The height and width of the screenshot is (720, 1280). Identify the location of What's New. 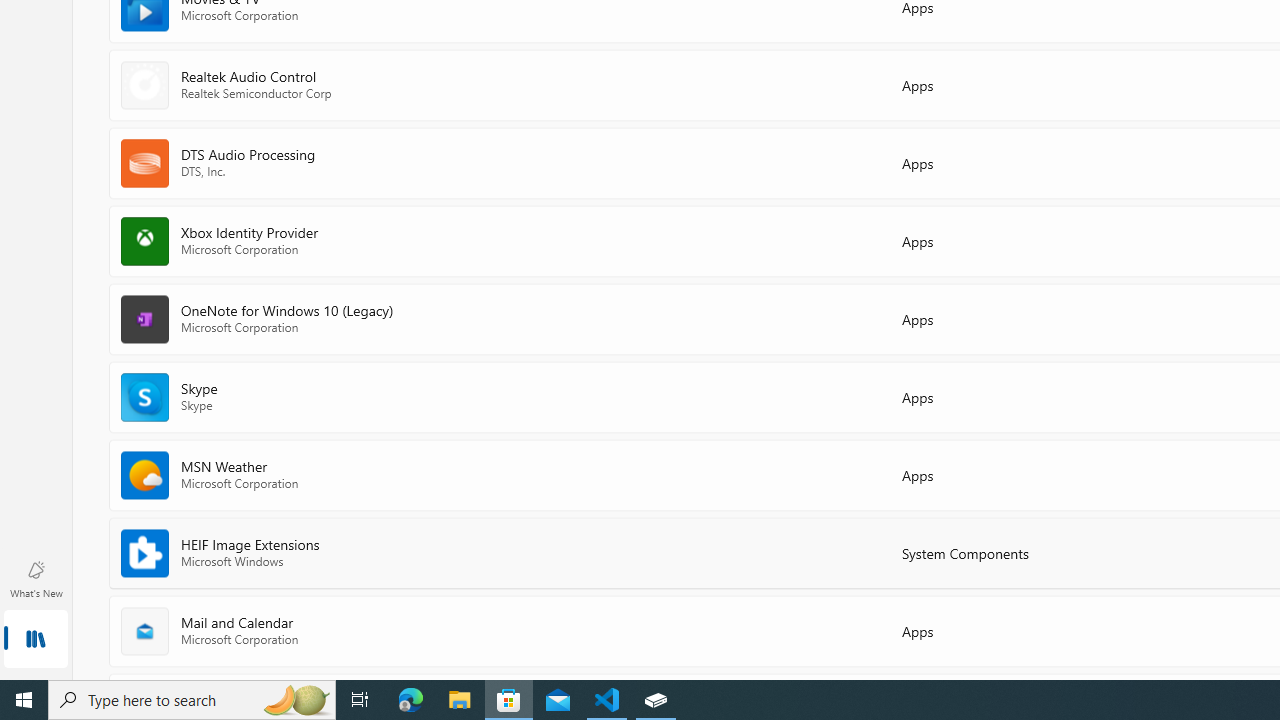
(36, 578).